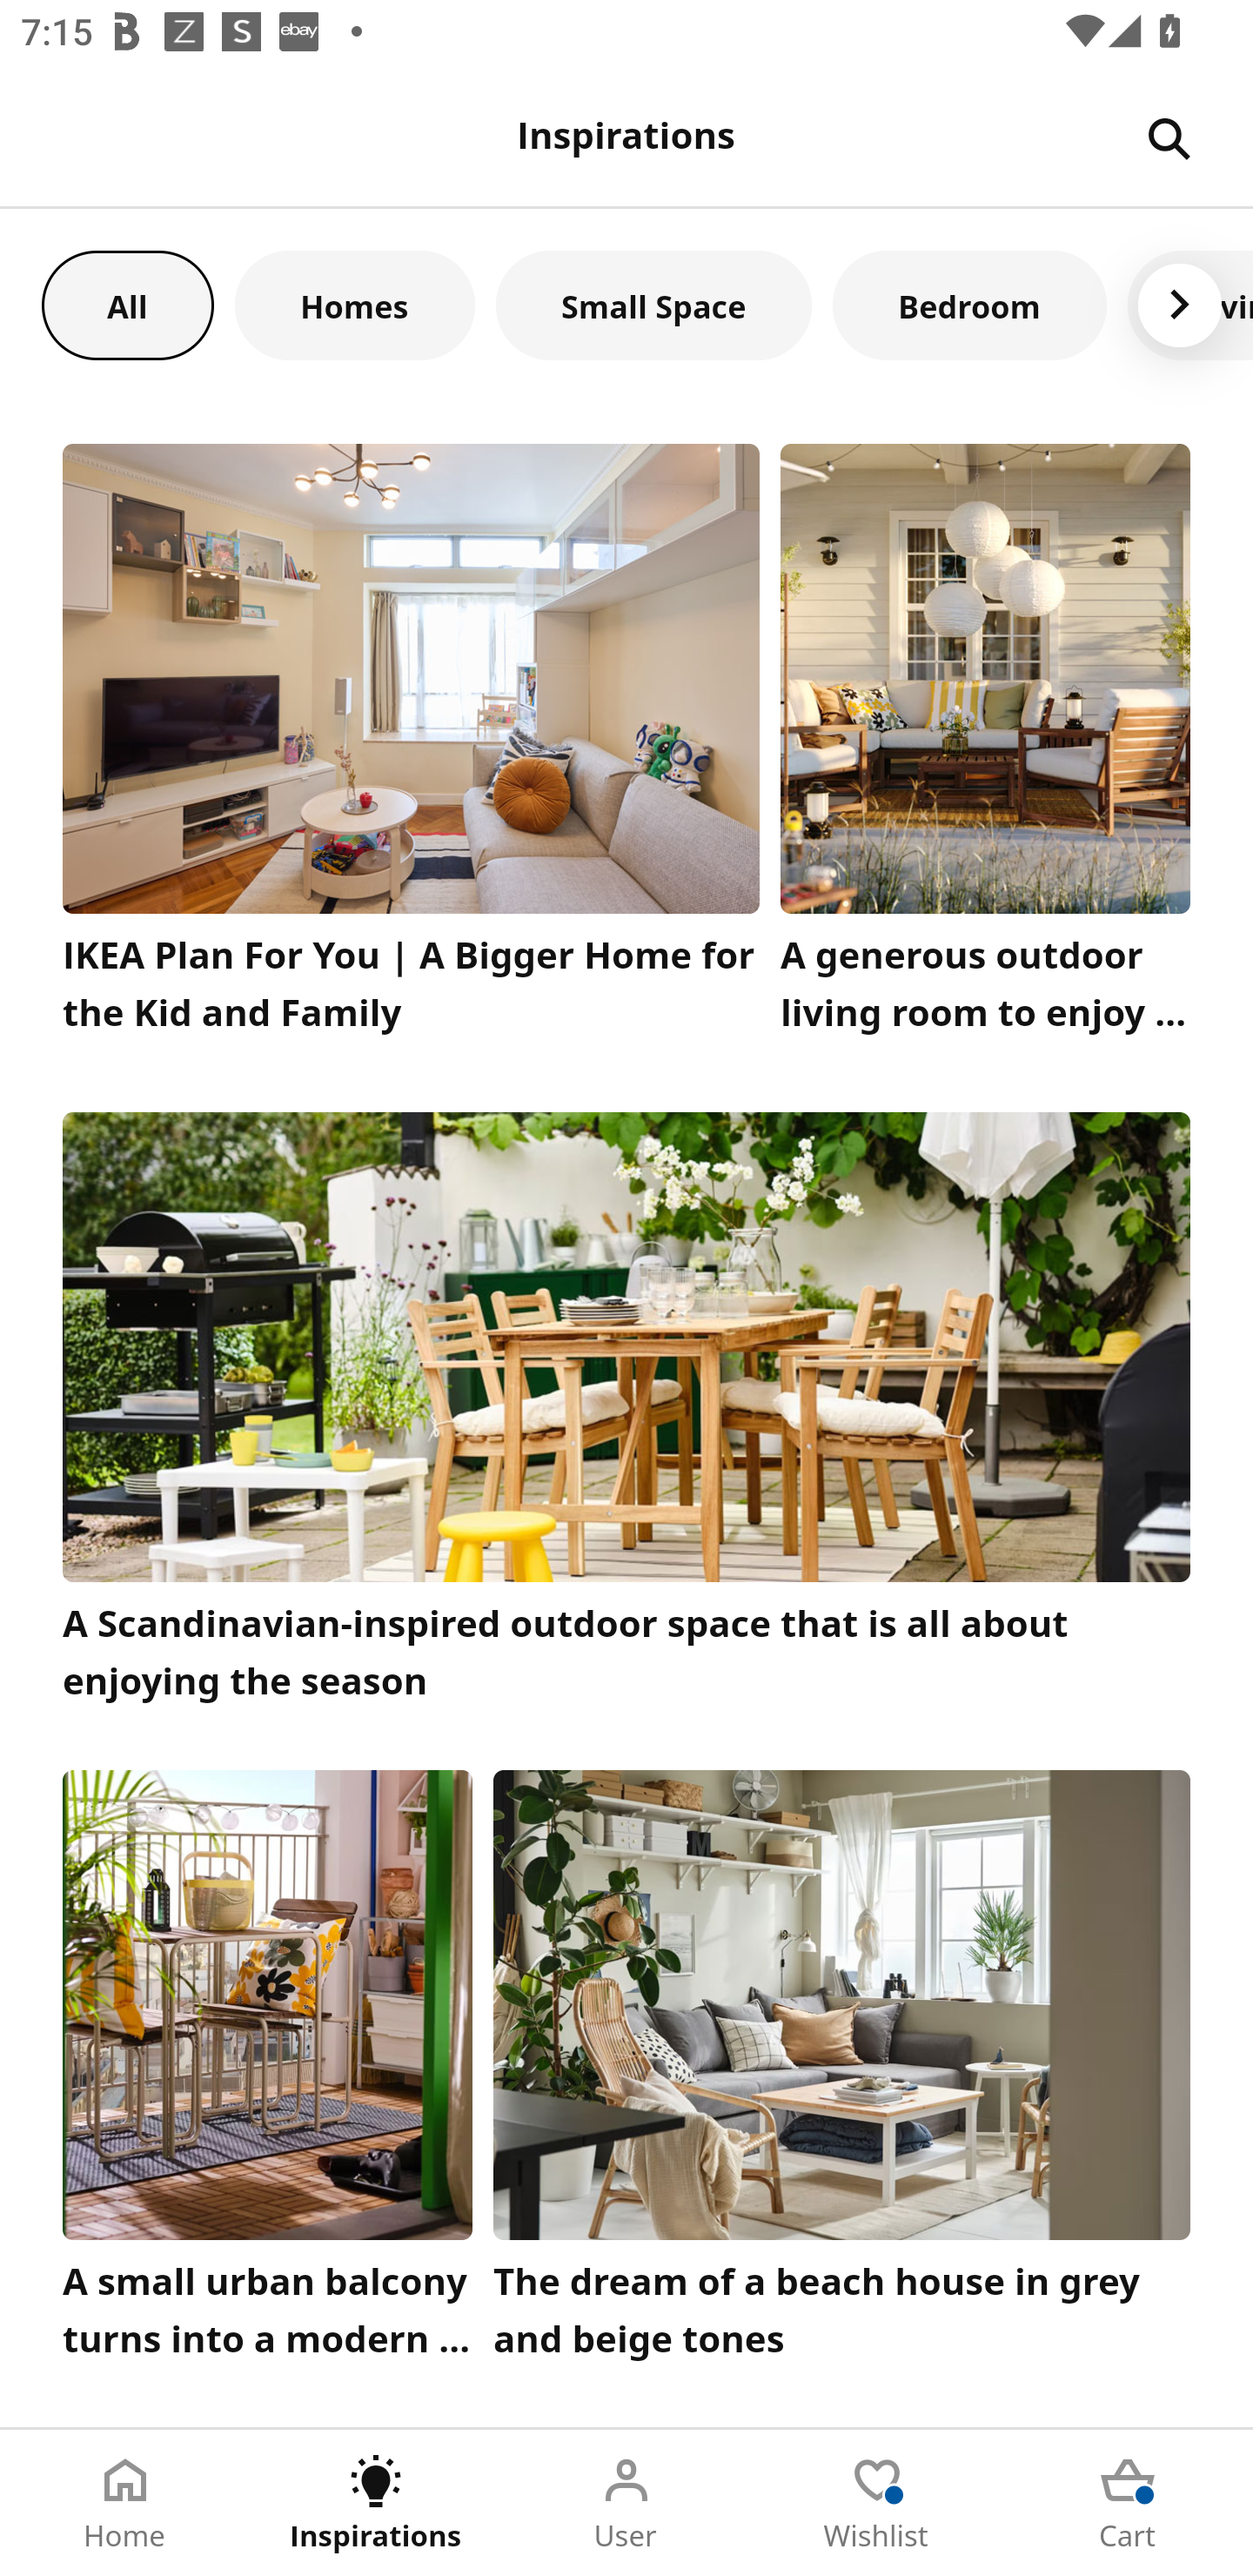 The height and width of the screenshot is (2576, 1253). Describe the element at coordinates (376, 2503) in the screenshot. I see `Inspirations
Tab 2 of 5` at that location.